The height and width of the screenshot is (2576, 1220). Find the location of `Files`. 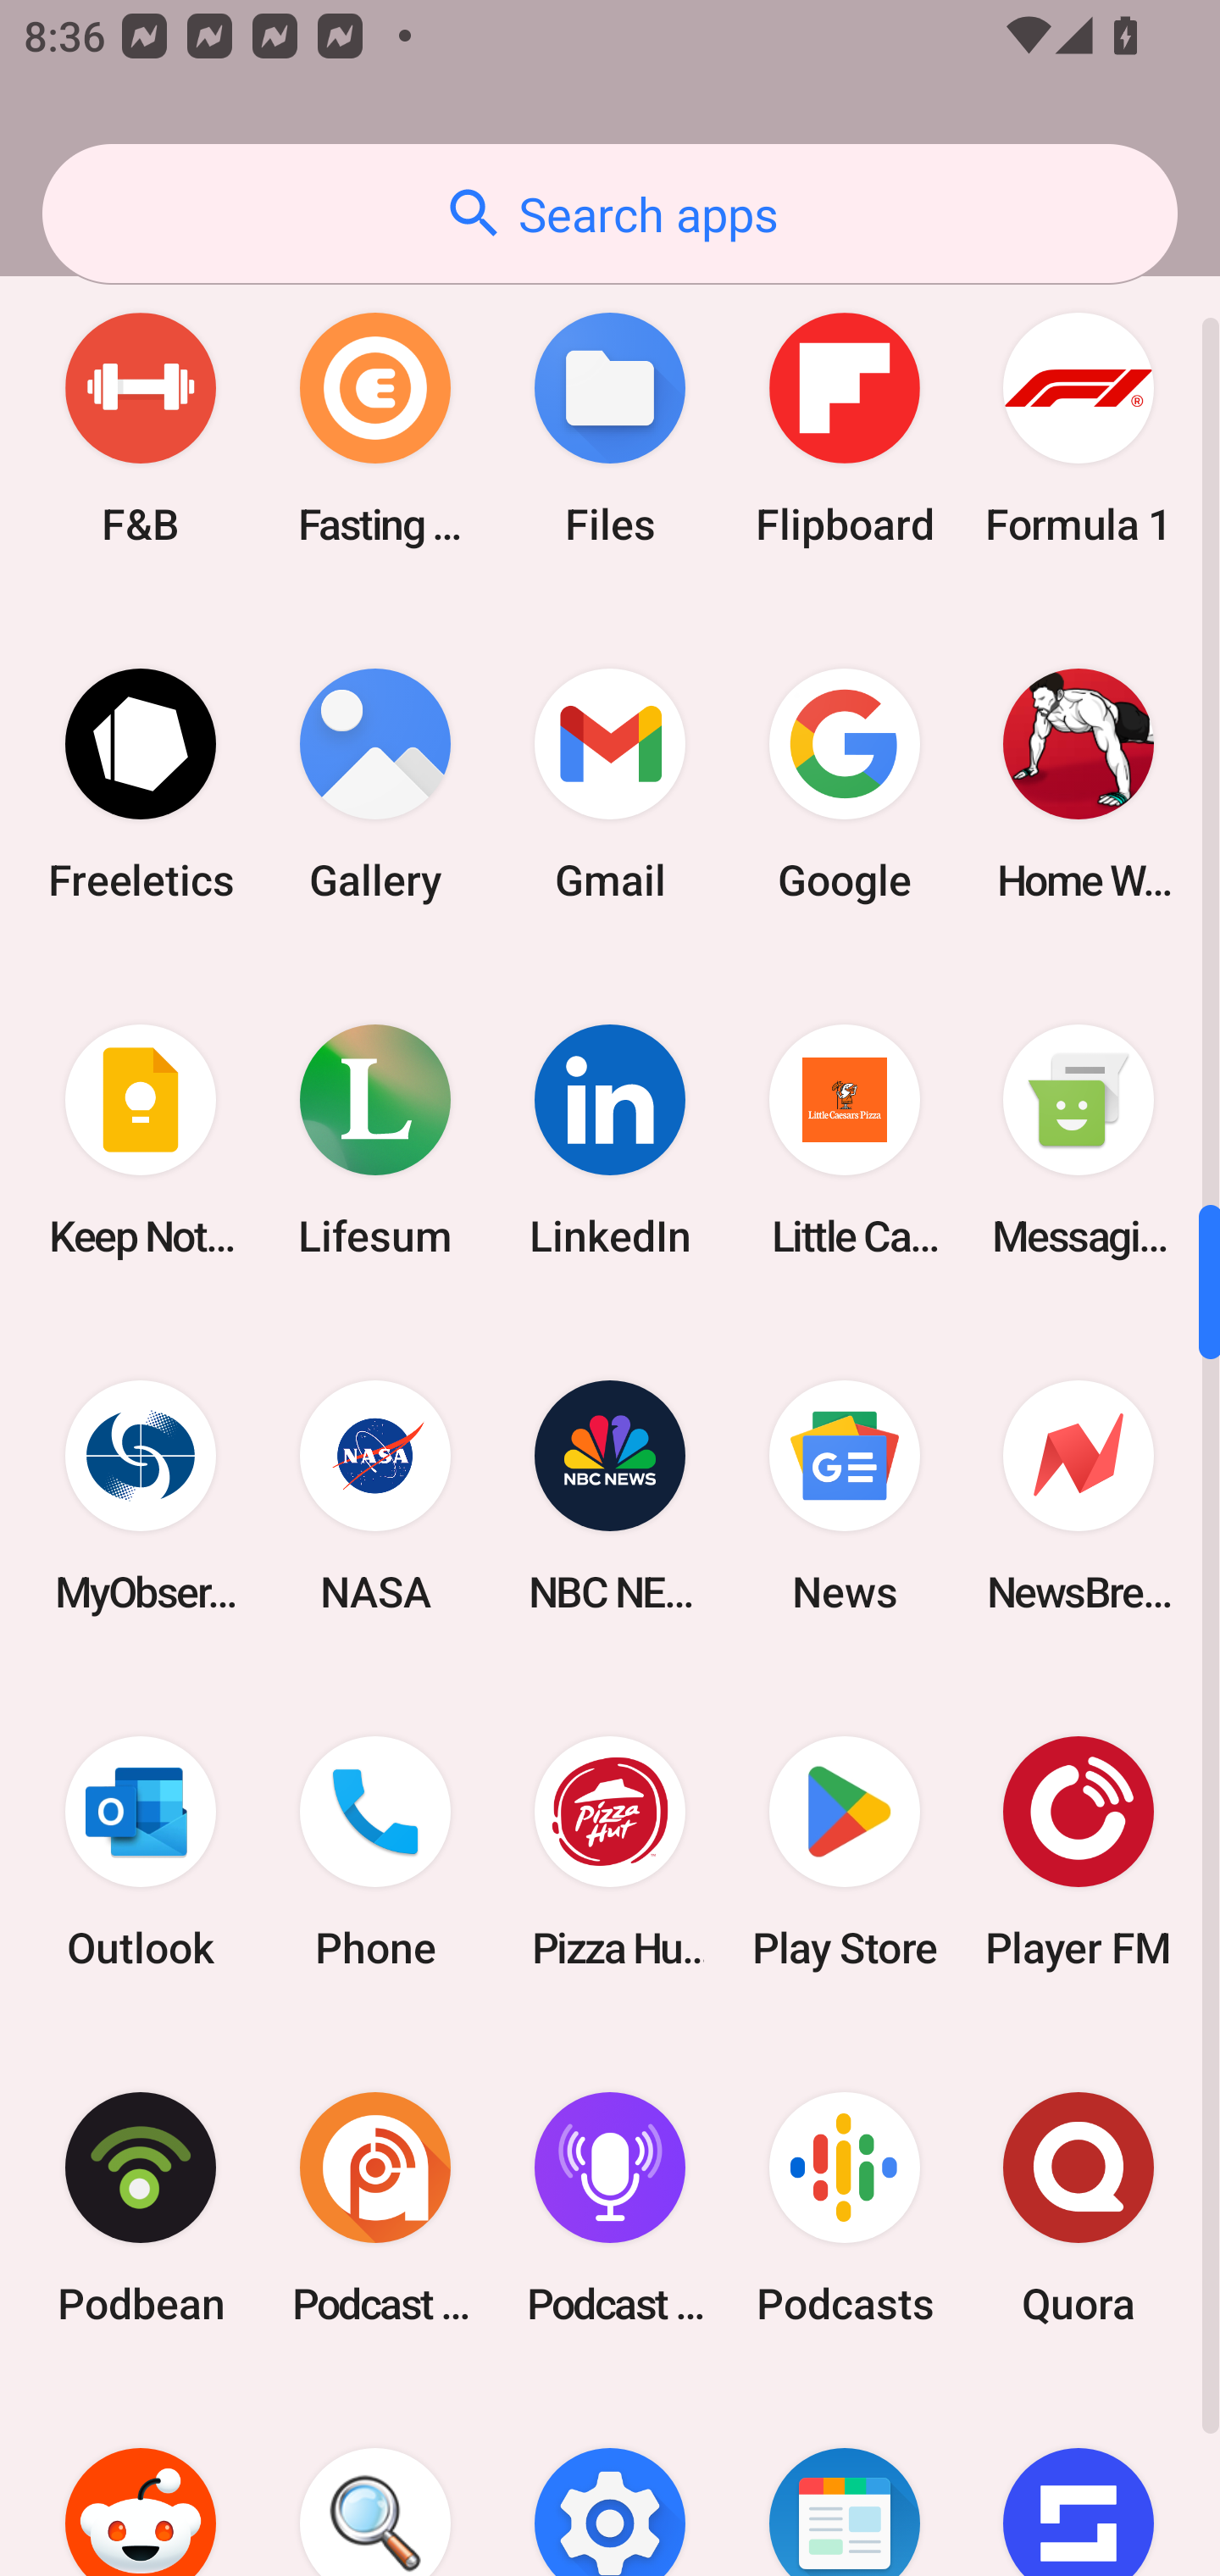

Files is located at coordinates (610, 429).